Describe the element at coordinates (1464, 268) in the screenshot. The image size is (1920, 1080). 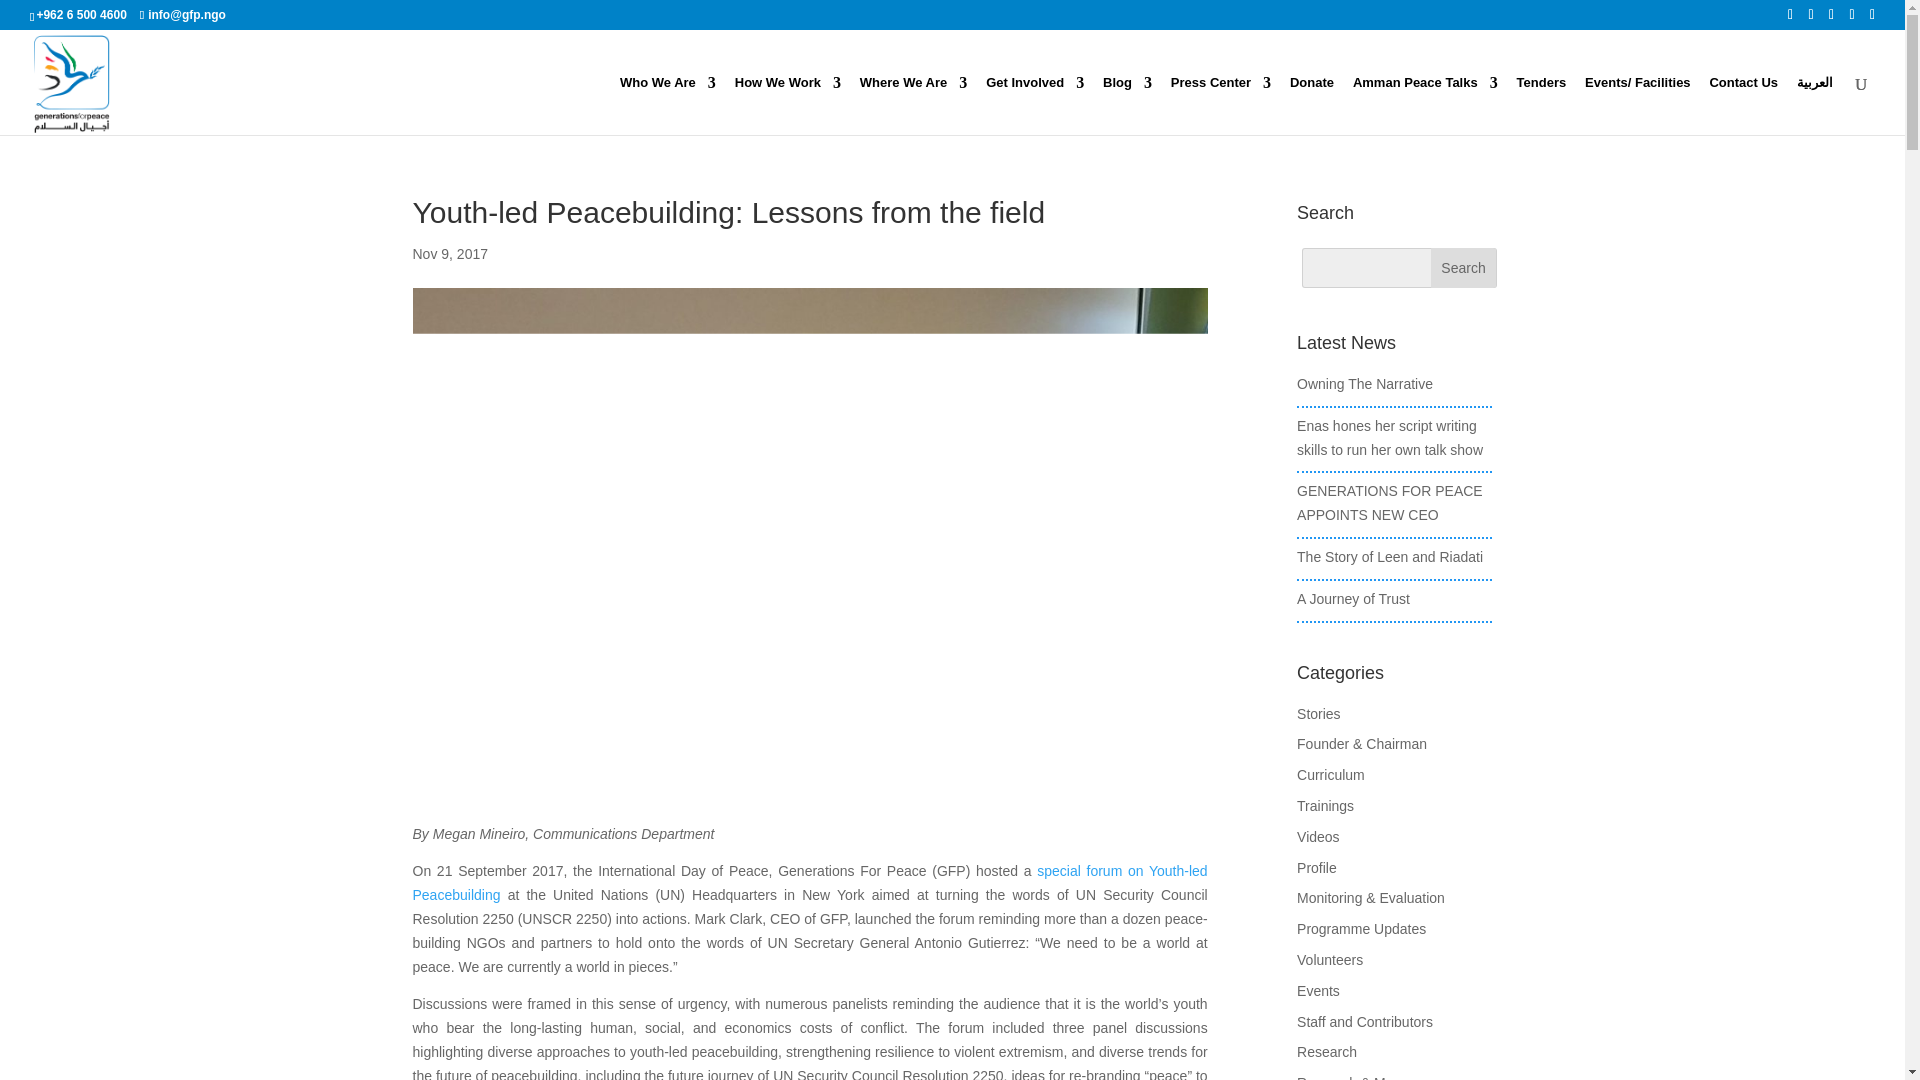
I see `Search` at that location.